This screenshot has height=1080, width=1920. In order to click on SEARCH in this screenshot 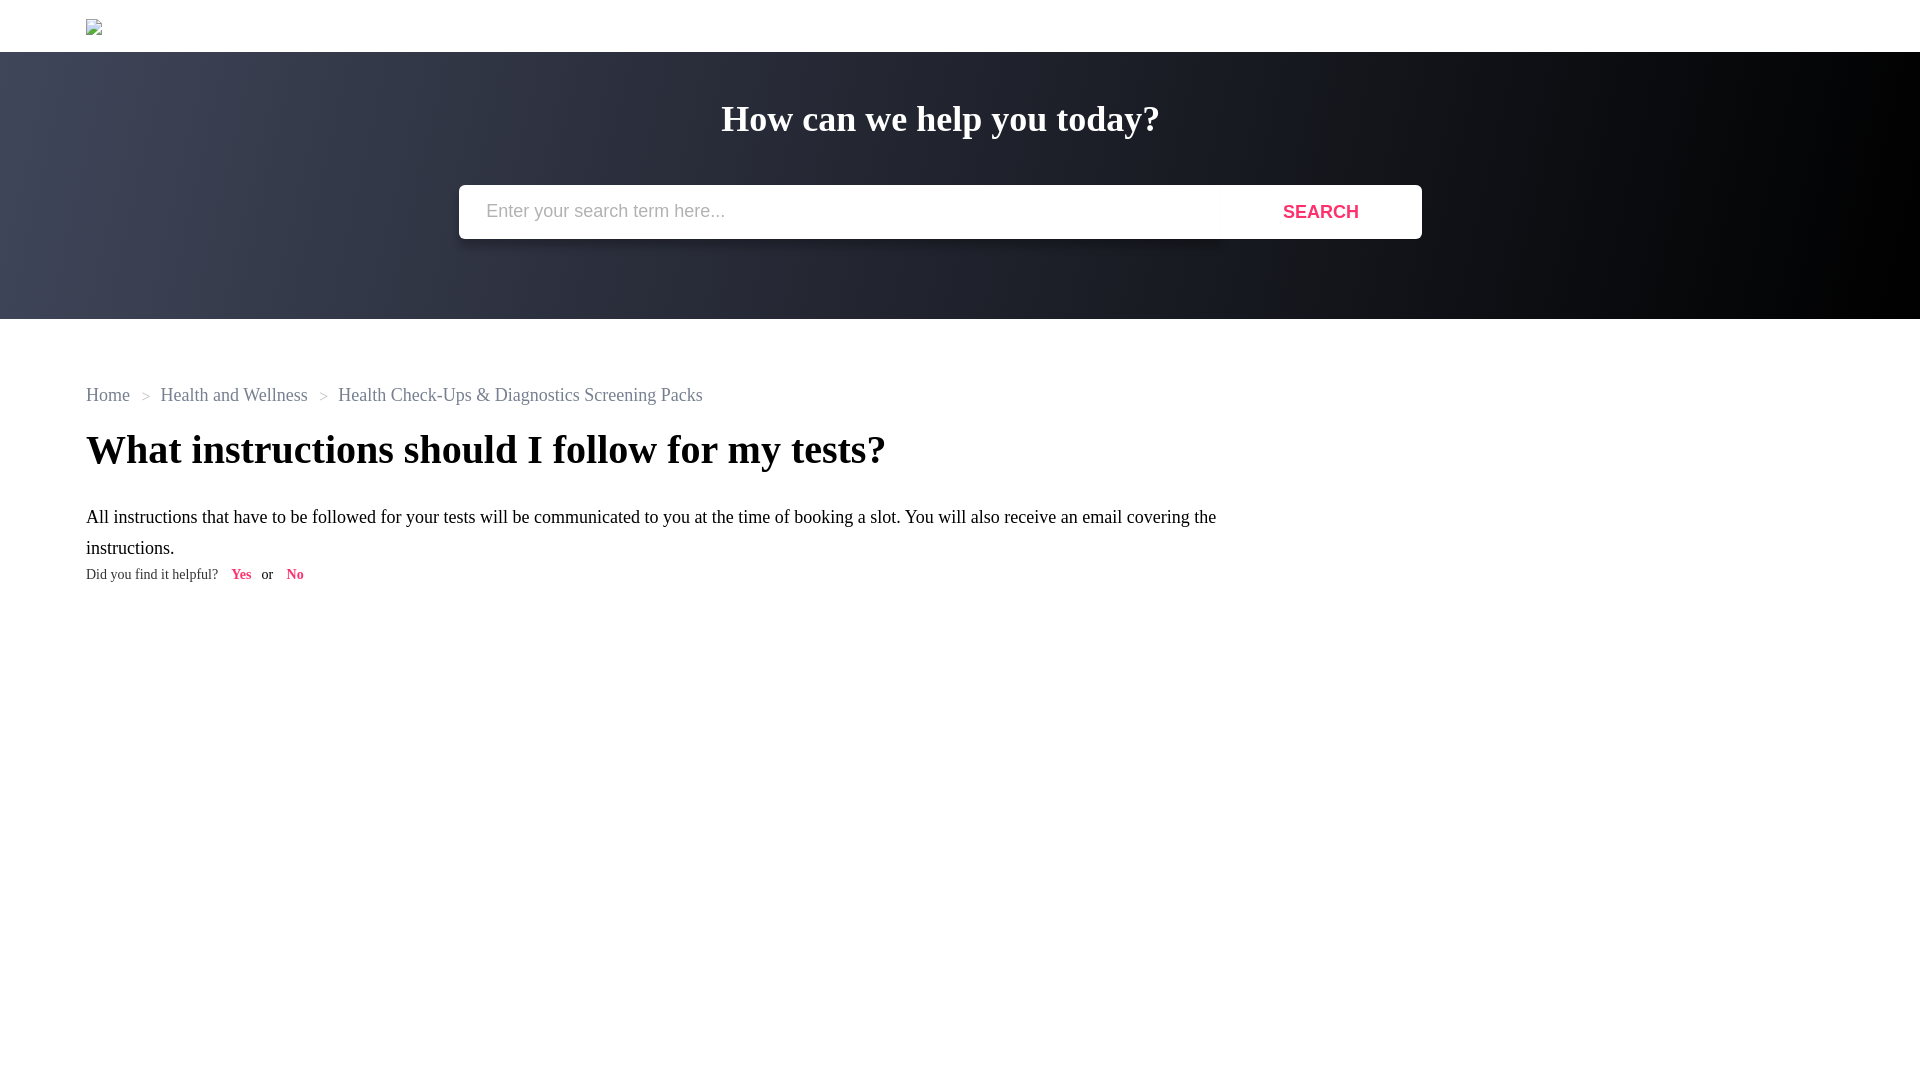, I will do `click(1320, 211)`.